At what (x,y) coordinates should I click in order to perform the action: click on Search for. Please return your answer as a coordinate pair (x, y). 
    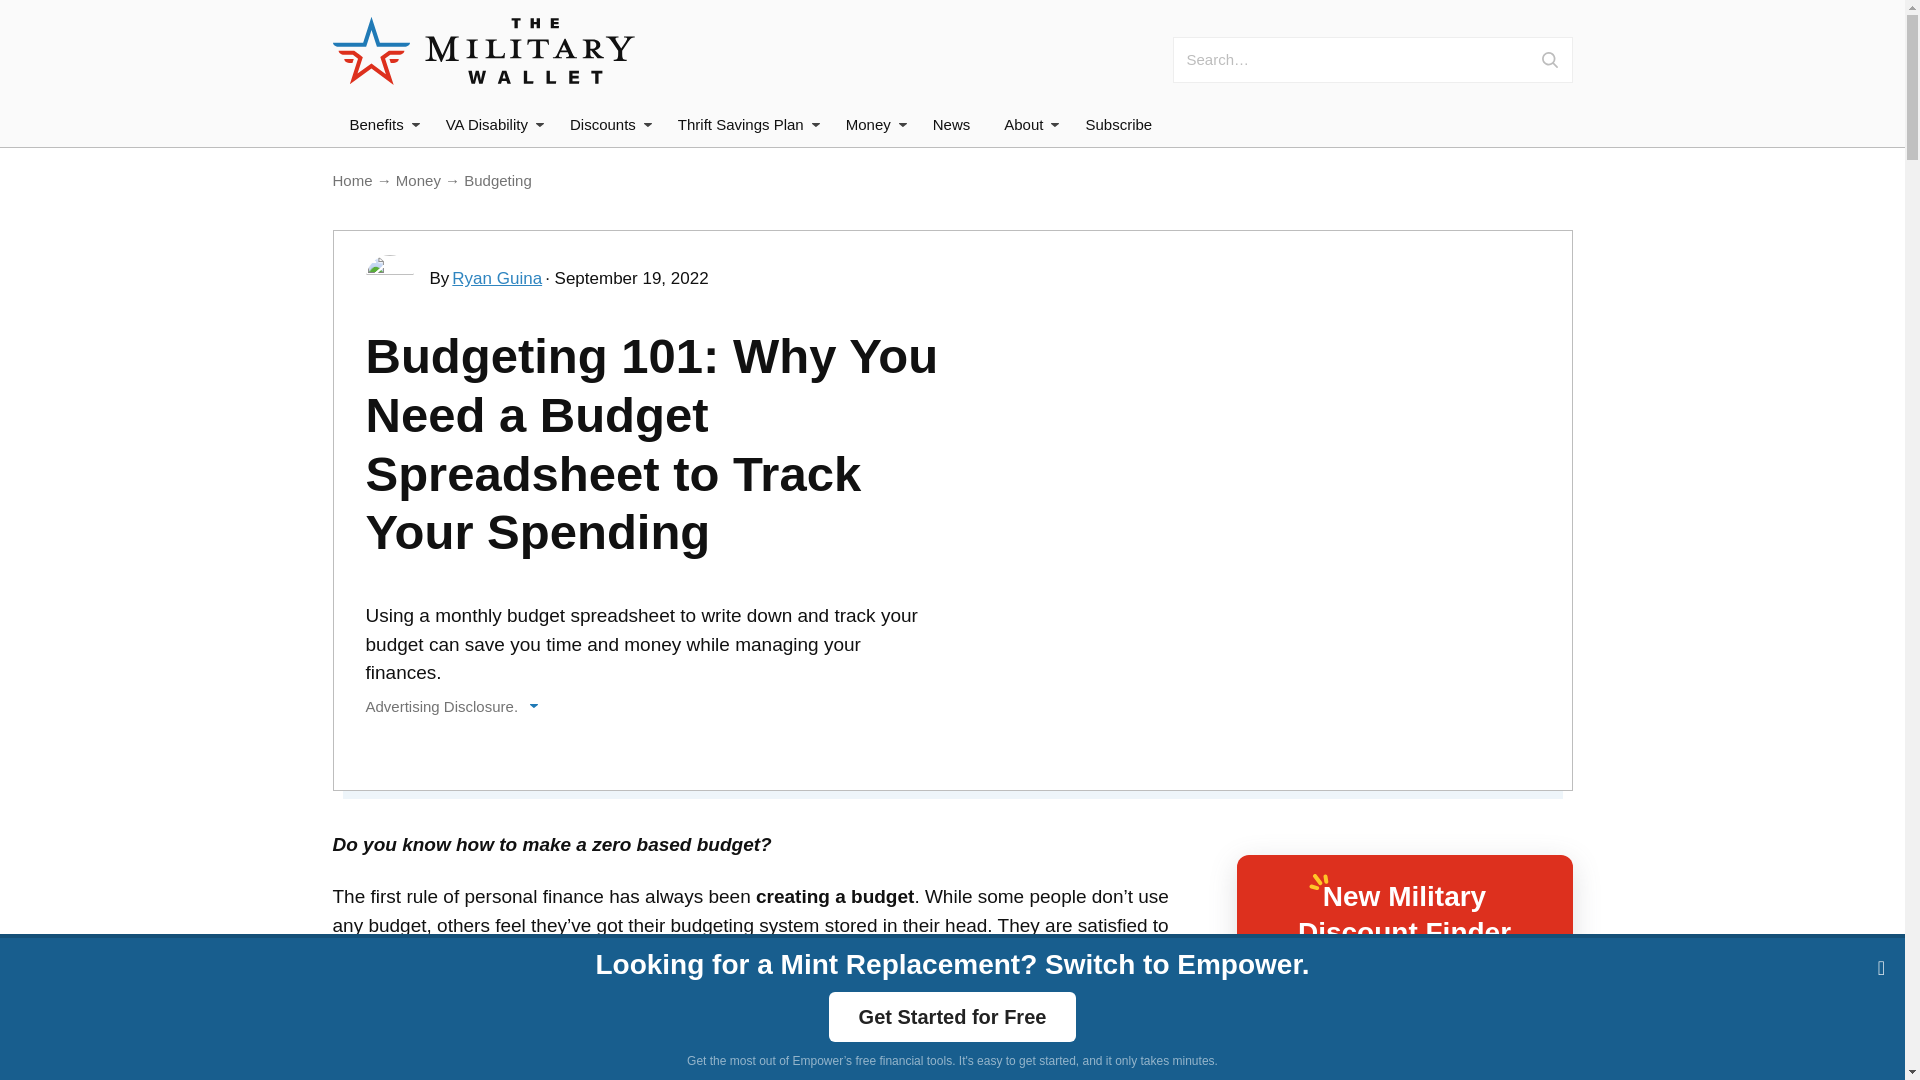
    Looking at the image, I should click on (1398, 60).